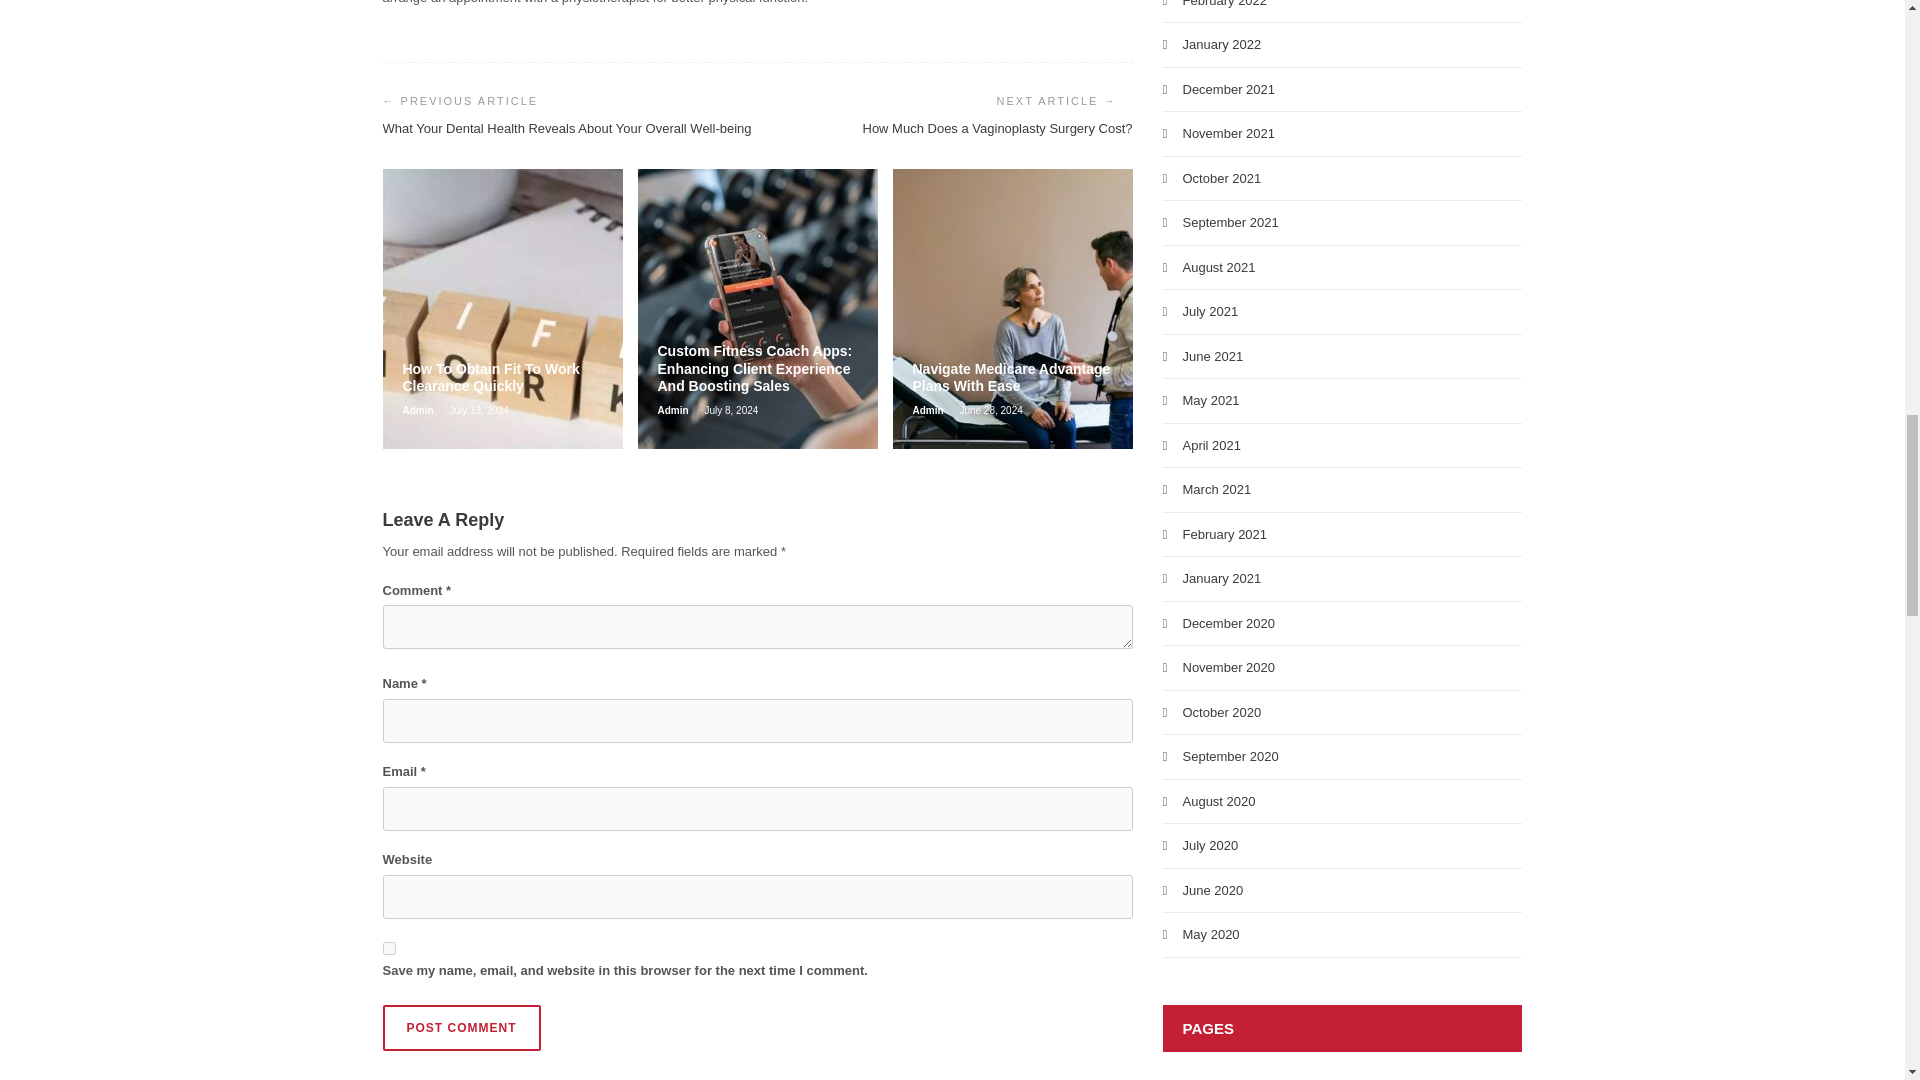  Describe the element at coordinates (502, 378) in the screenshot. I see `How To Obtain Fit To Work Clearance Quickly` at that location.